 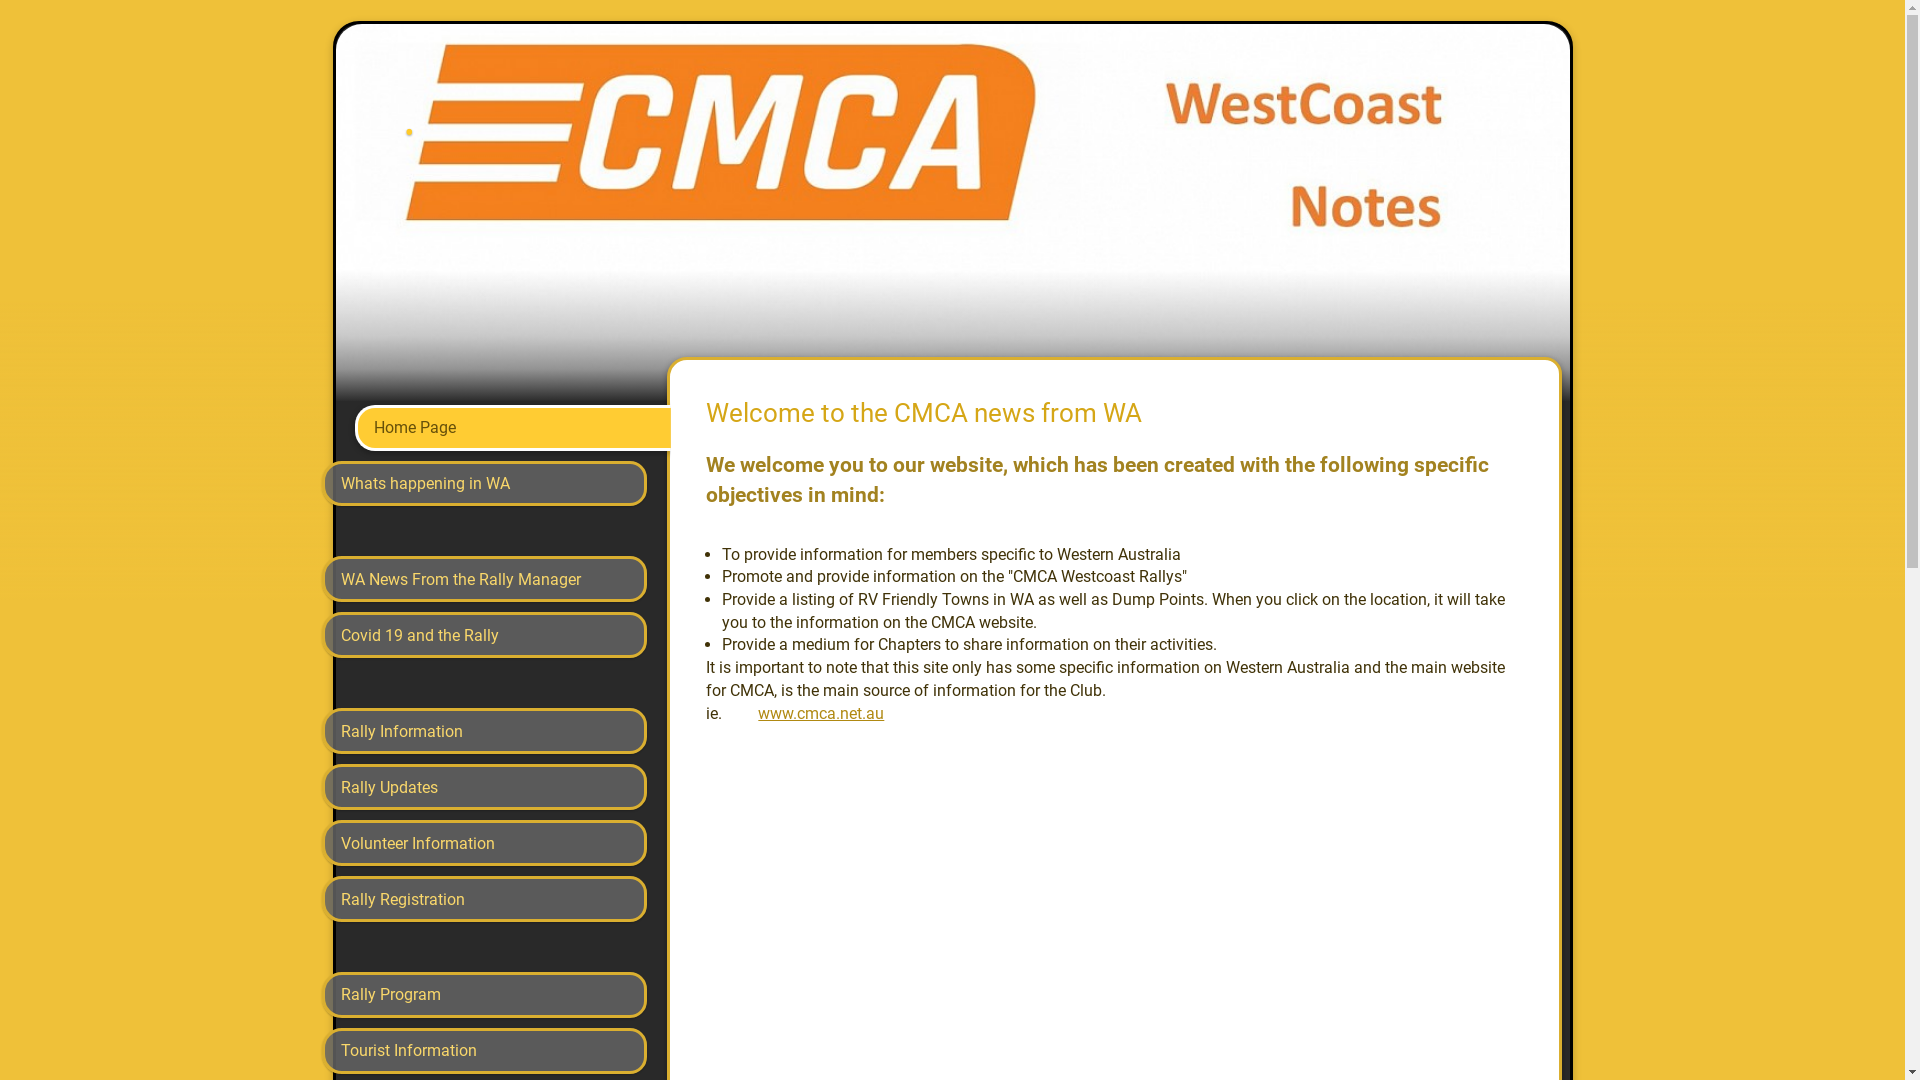 I want to click on Rally Registration, so click(x=484, y=899).